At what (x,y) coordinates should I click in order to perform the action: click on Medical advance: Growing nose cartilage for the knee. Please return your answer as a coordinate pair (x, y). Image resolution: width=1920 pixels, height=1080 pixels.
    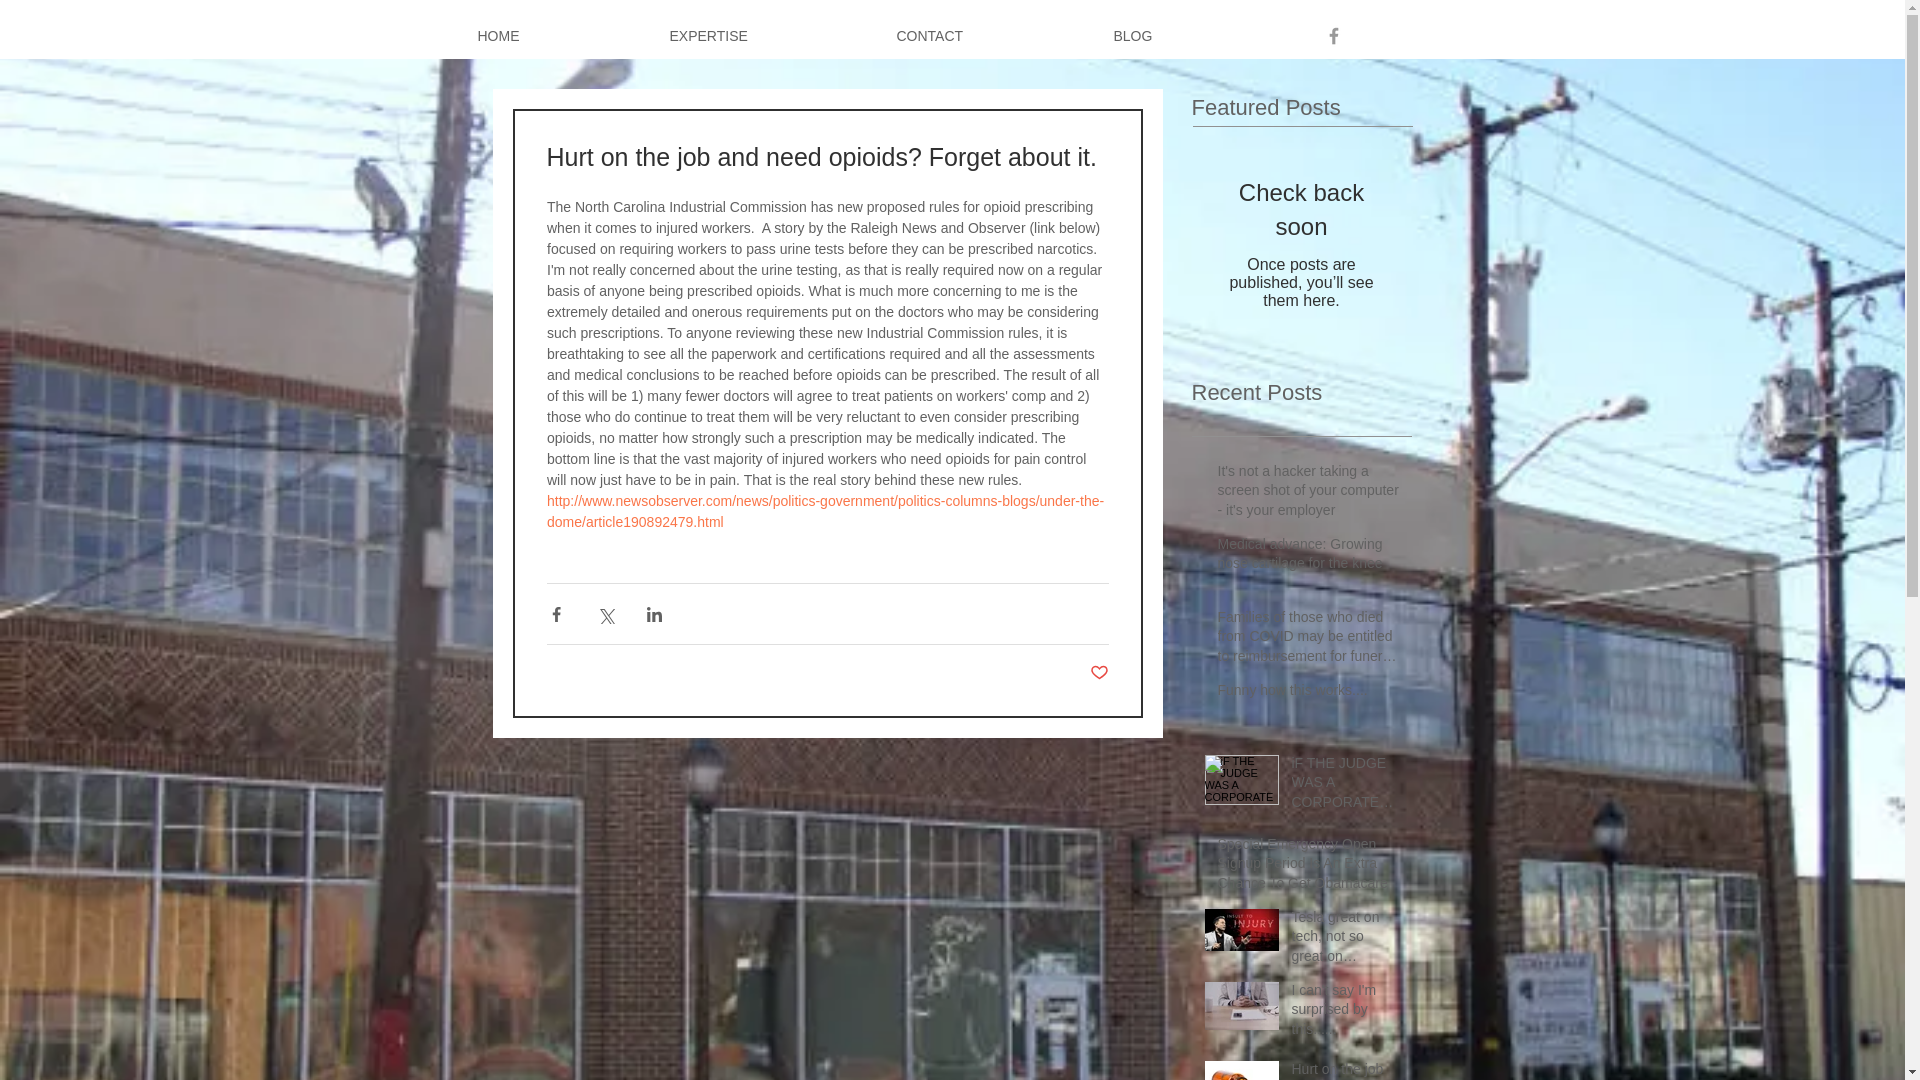
    Looking at the image, I should click on (1308, 558).